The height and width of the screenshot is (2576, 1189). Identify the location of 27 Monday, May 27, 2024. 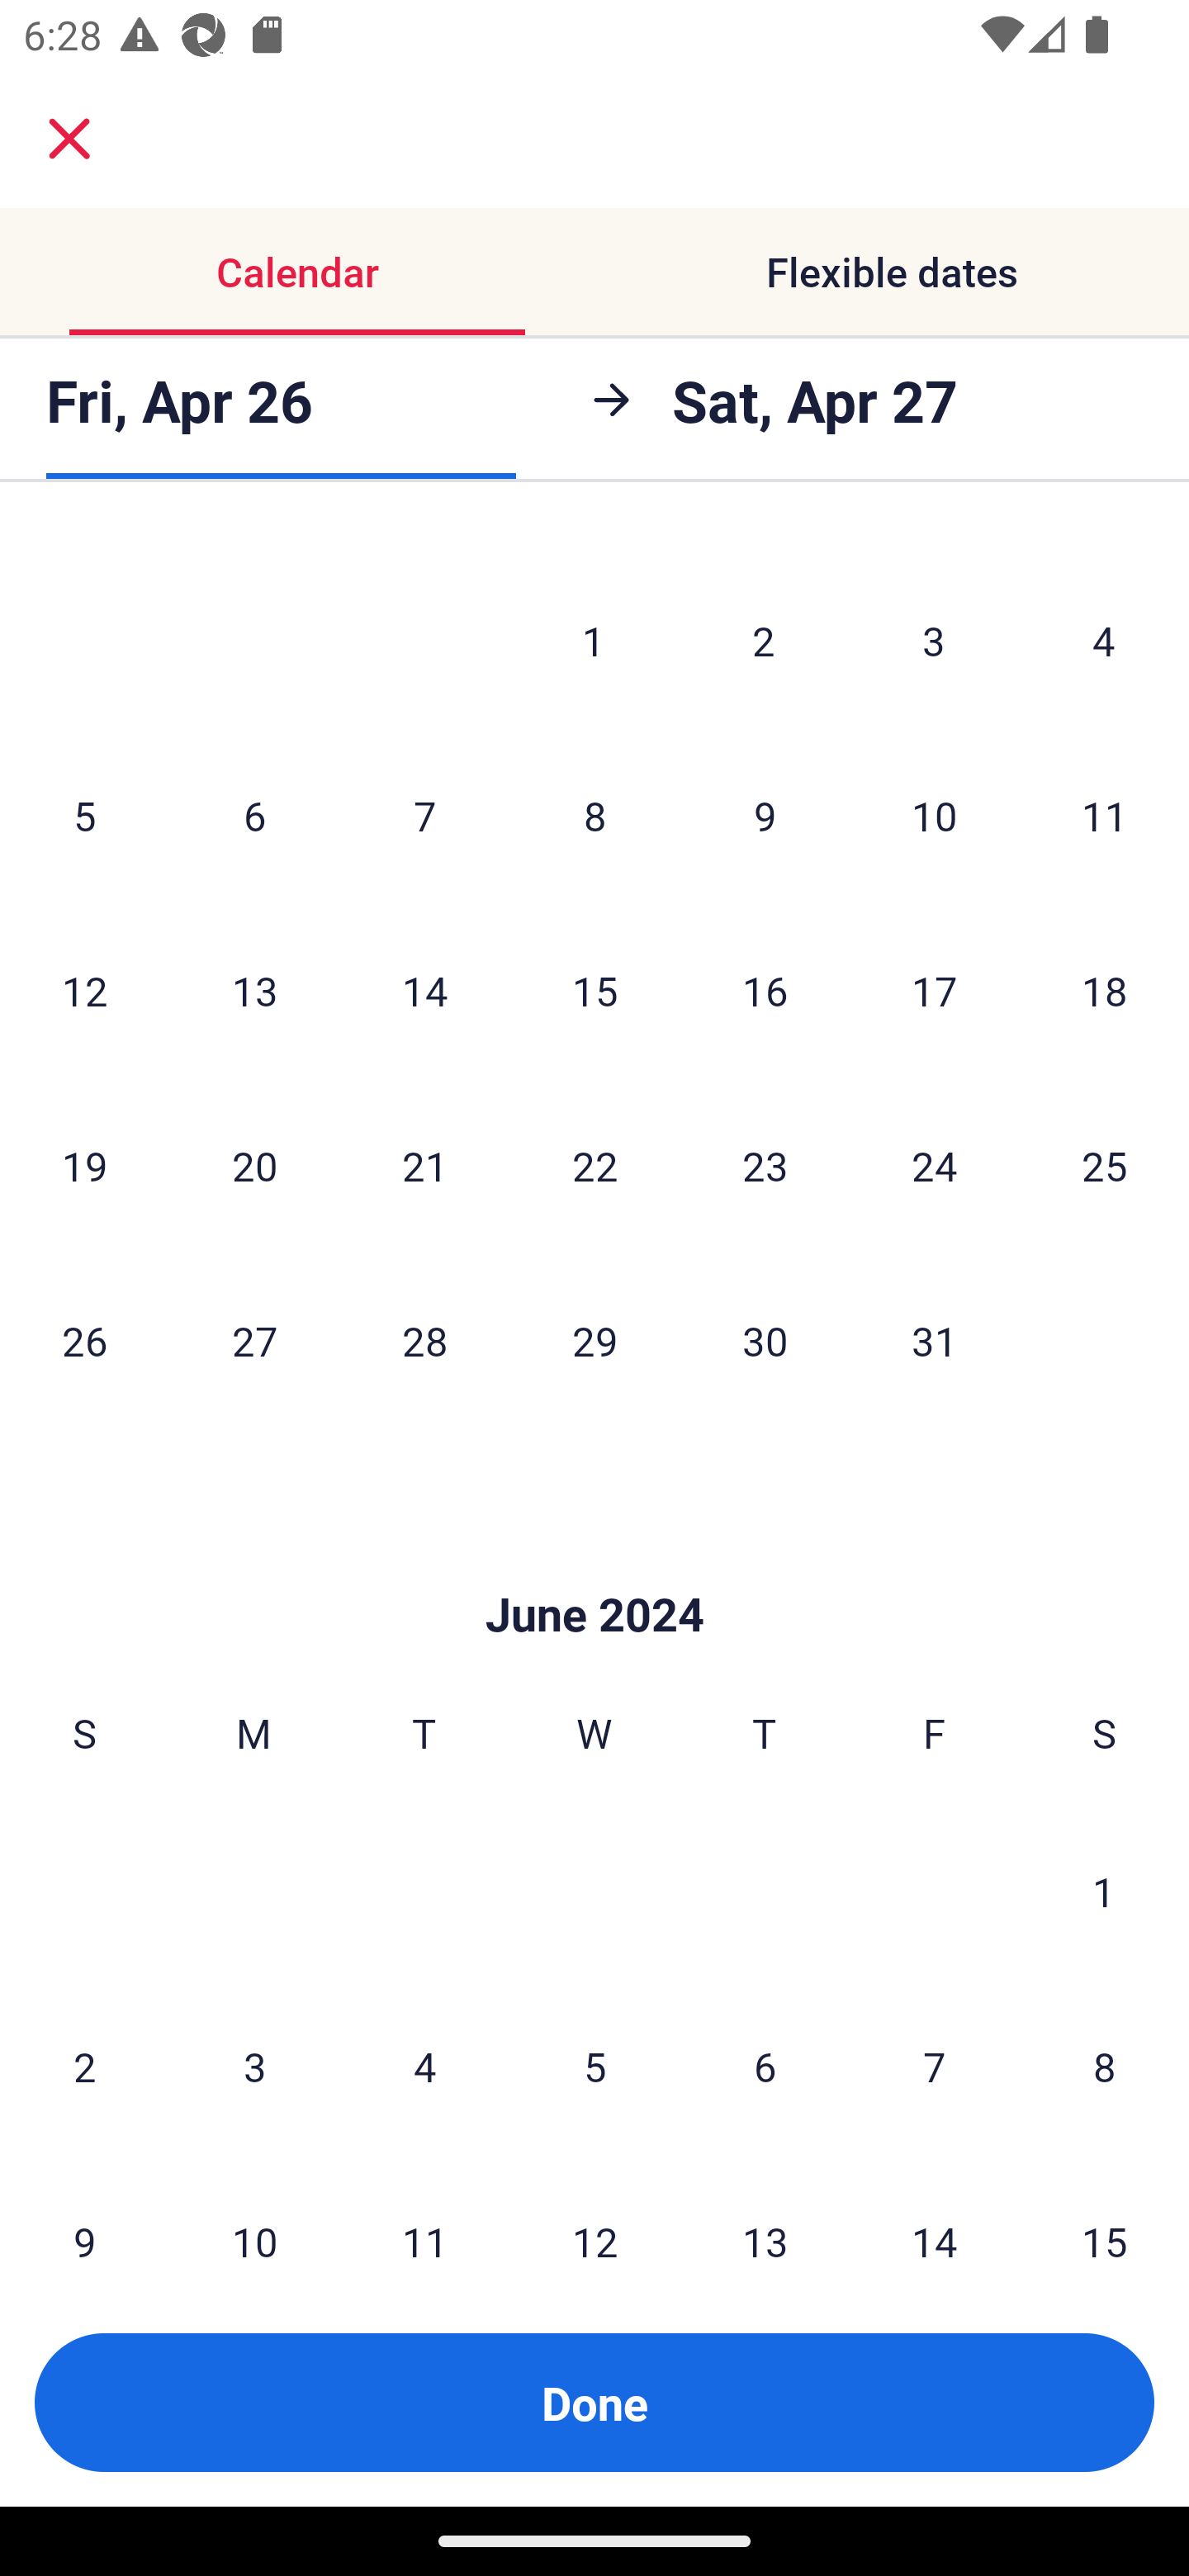
(254, 1341).